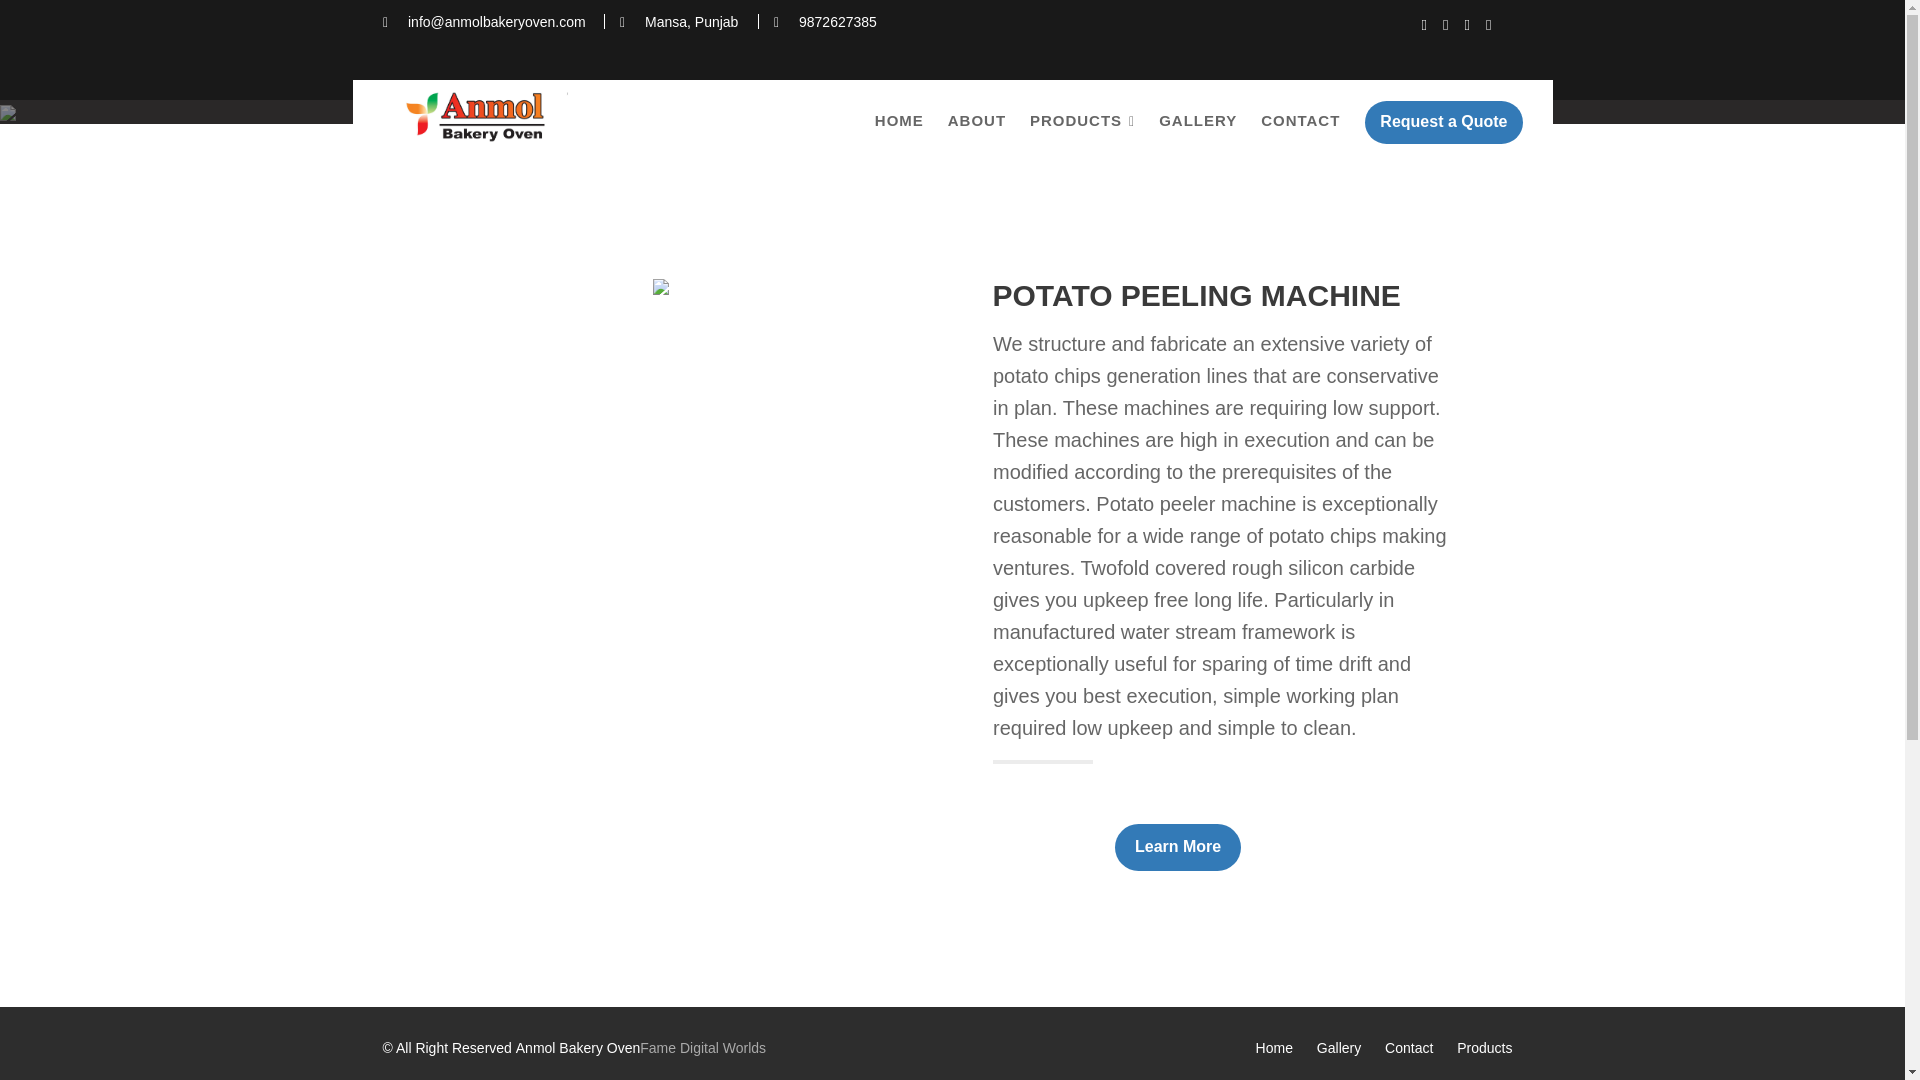 The width and height of the screenshot is (1920, 1080). What do you see at coordinates (794, 708) in the screenshot?
I see `Gallery` at bounding box center [794, 708].